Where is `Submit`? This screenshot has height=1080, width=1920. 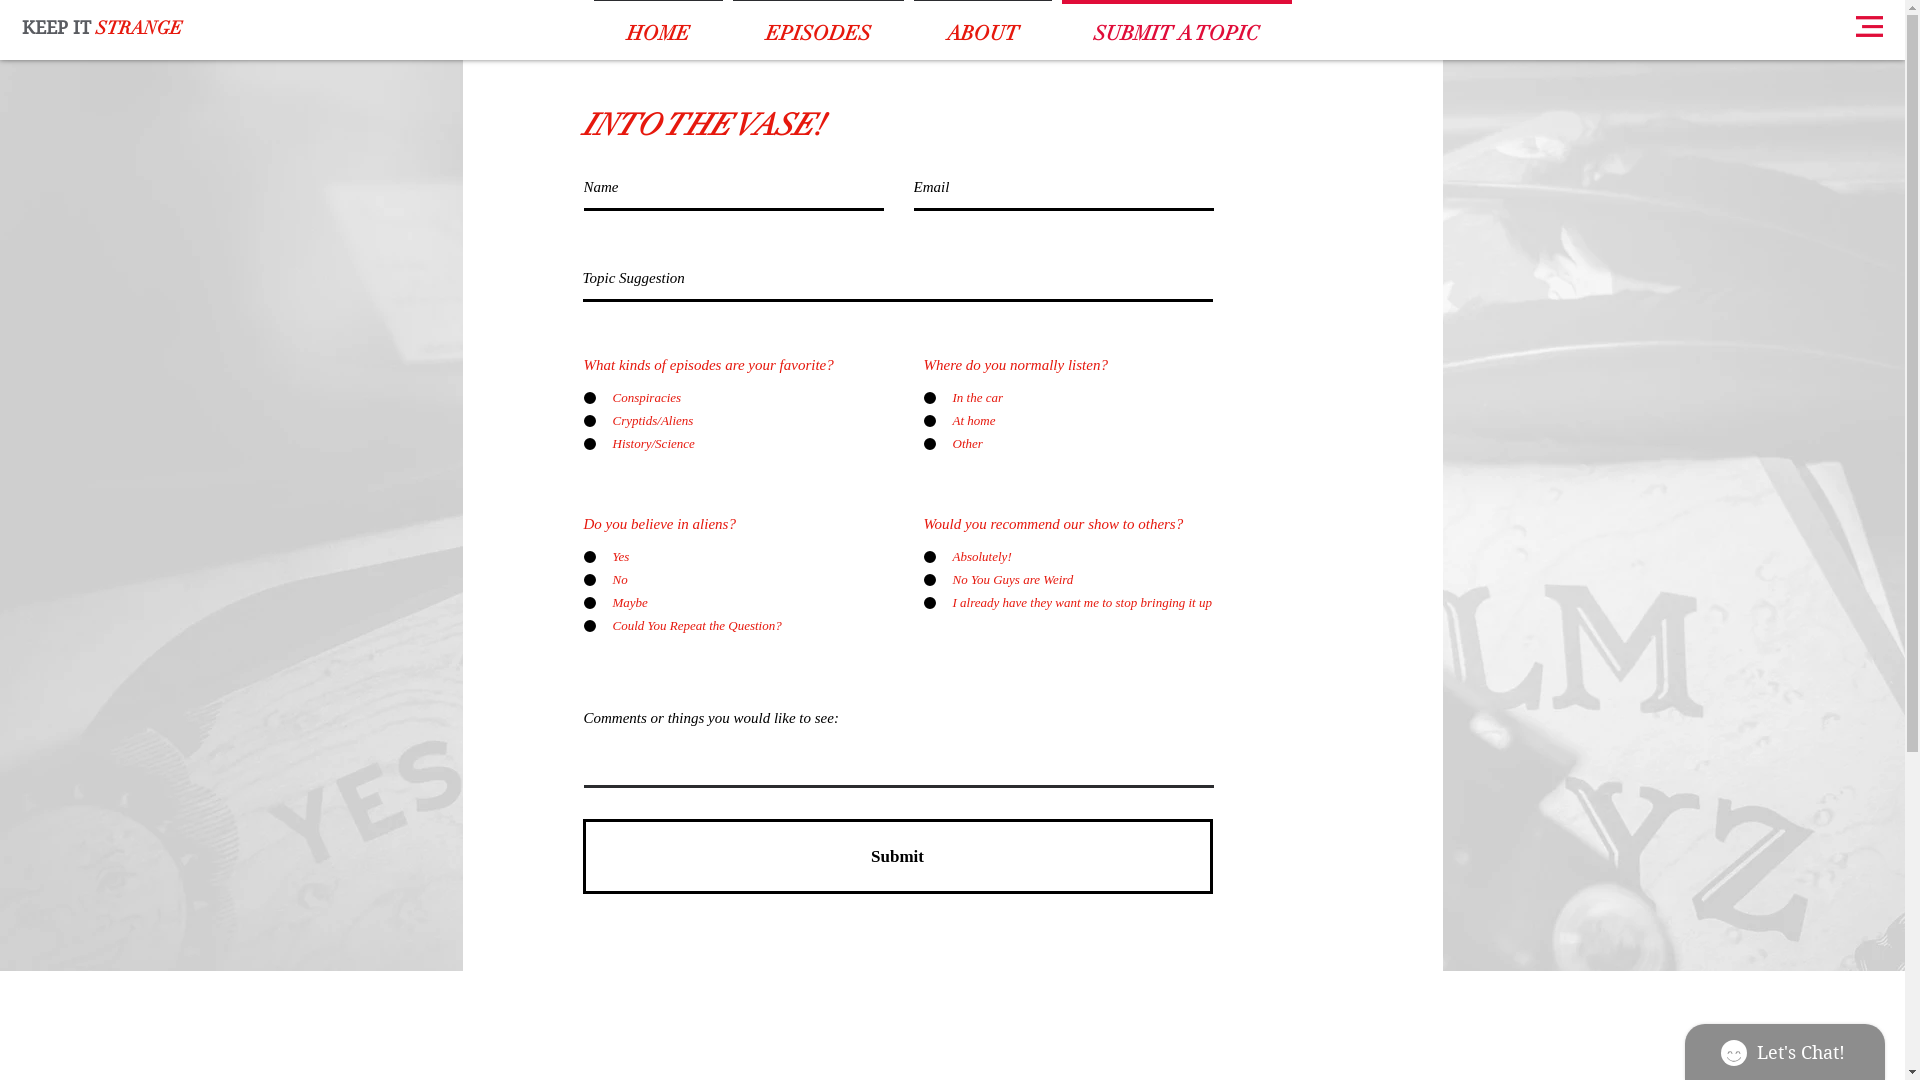 Submit is located at coordinates (897, 856).